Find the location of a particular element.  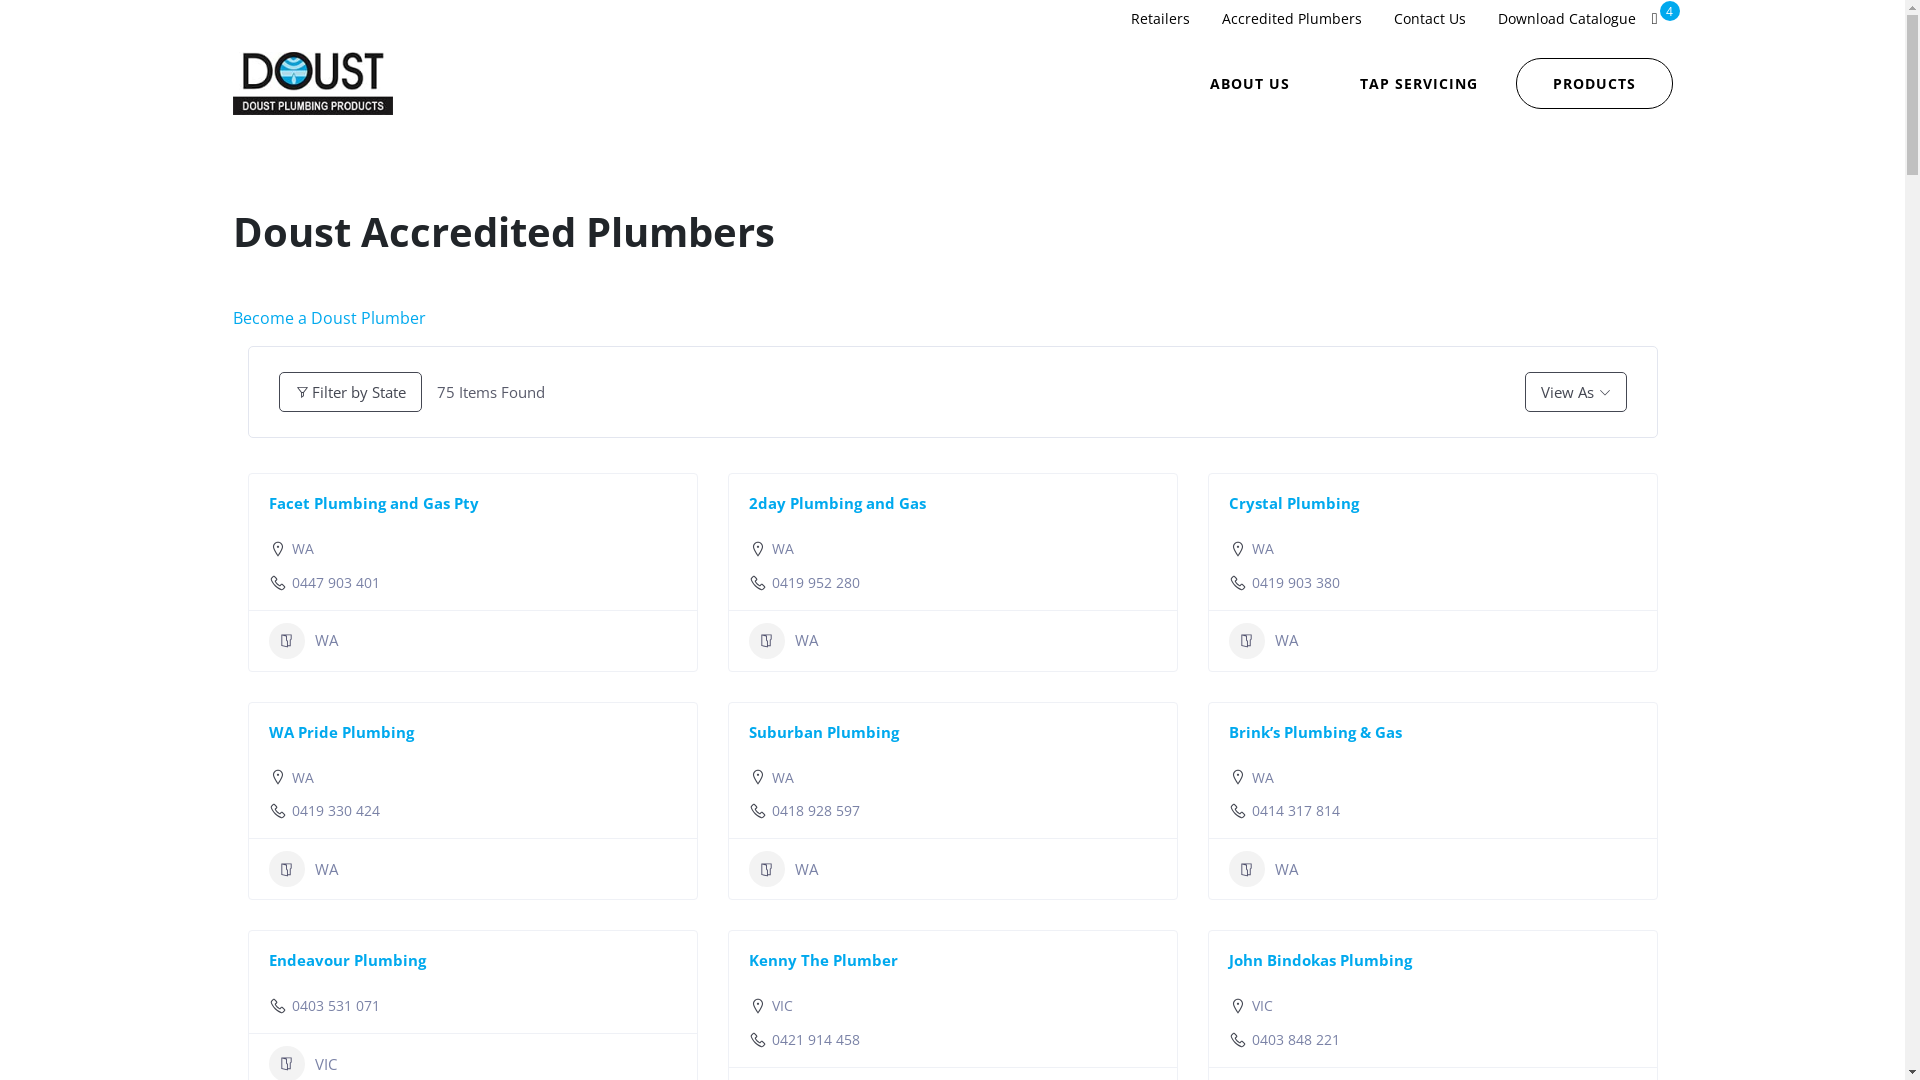

WA Pride Plumbing is located at coordinates (340, 732).